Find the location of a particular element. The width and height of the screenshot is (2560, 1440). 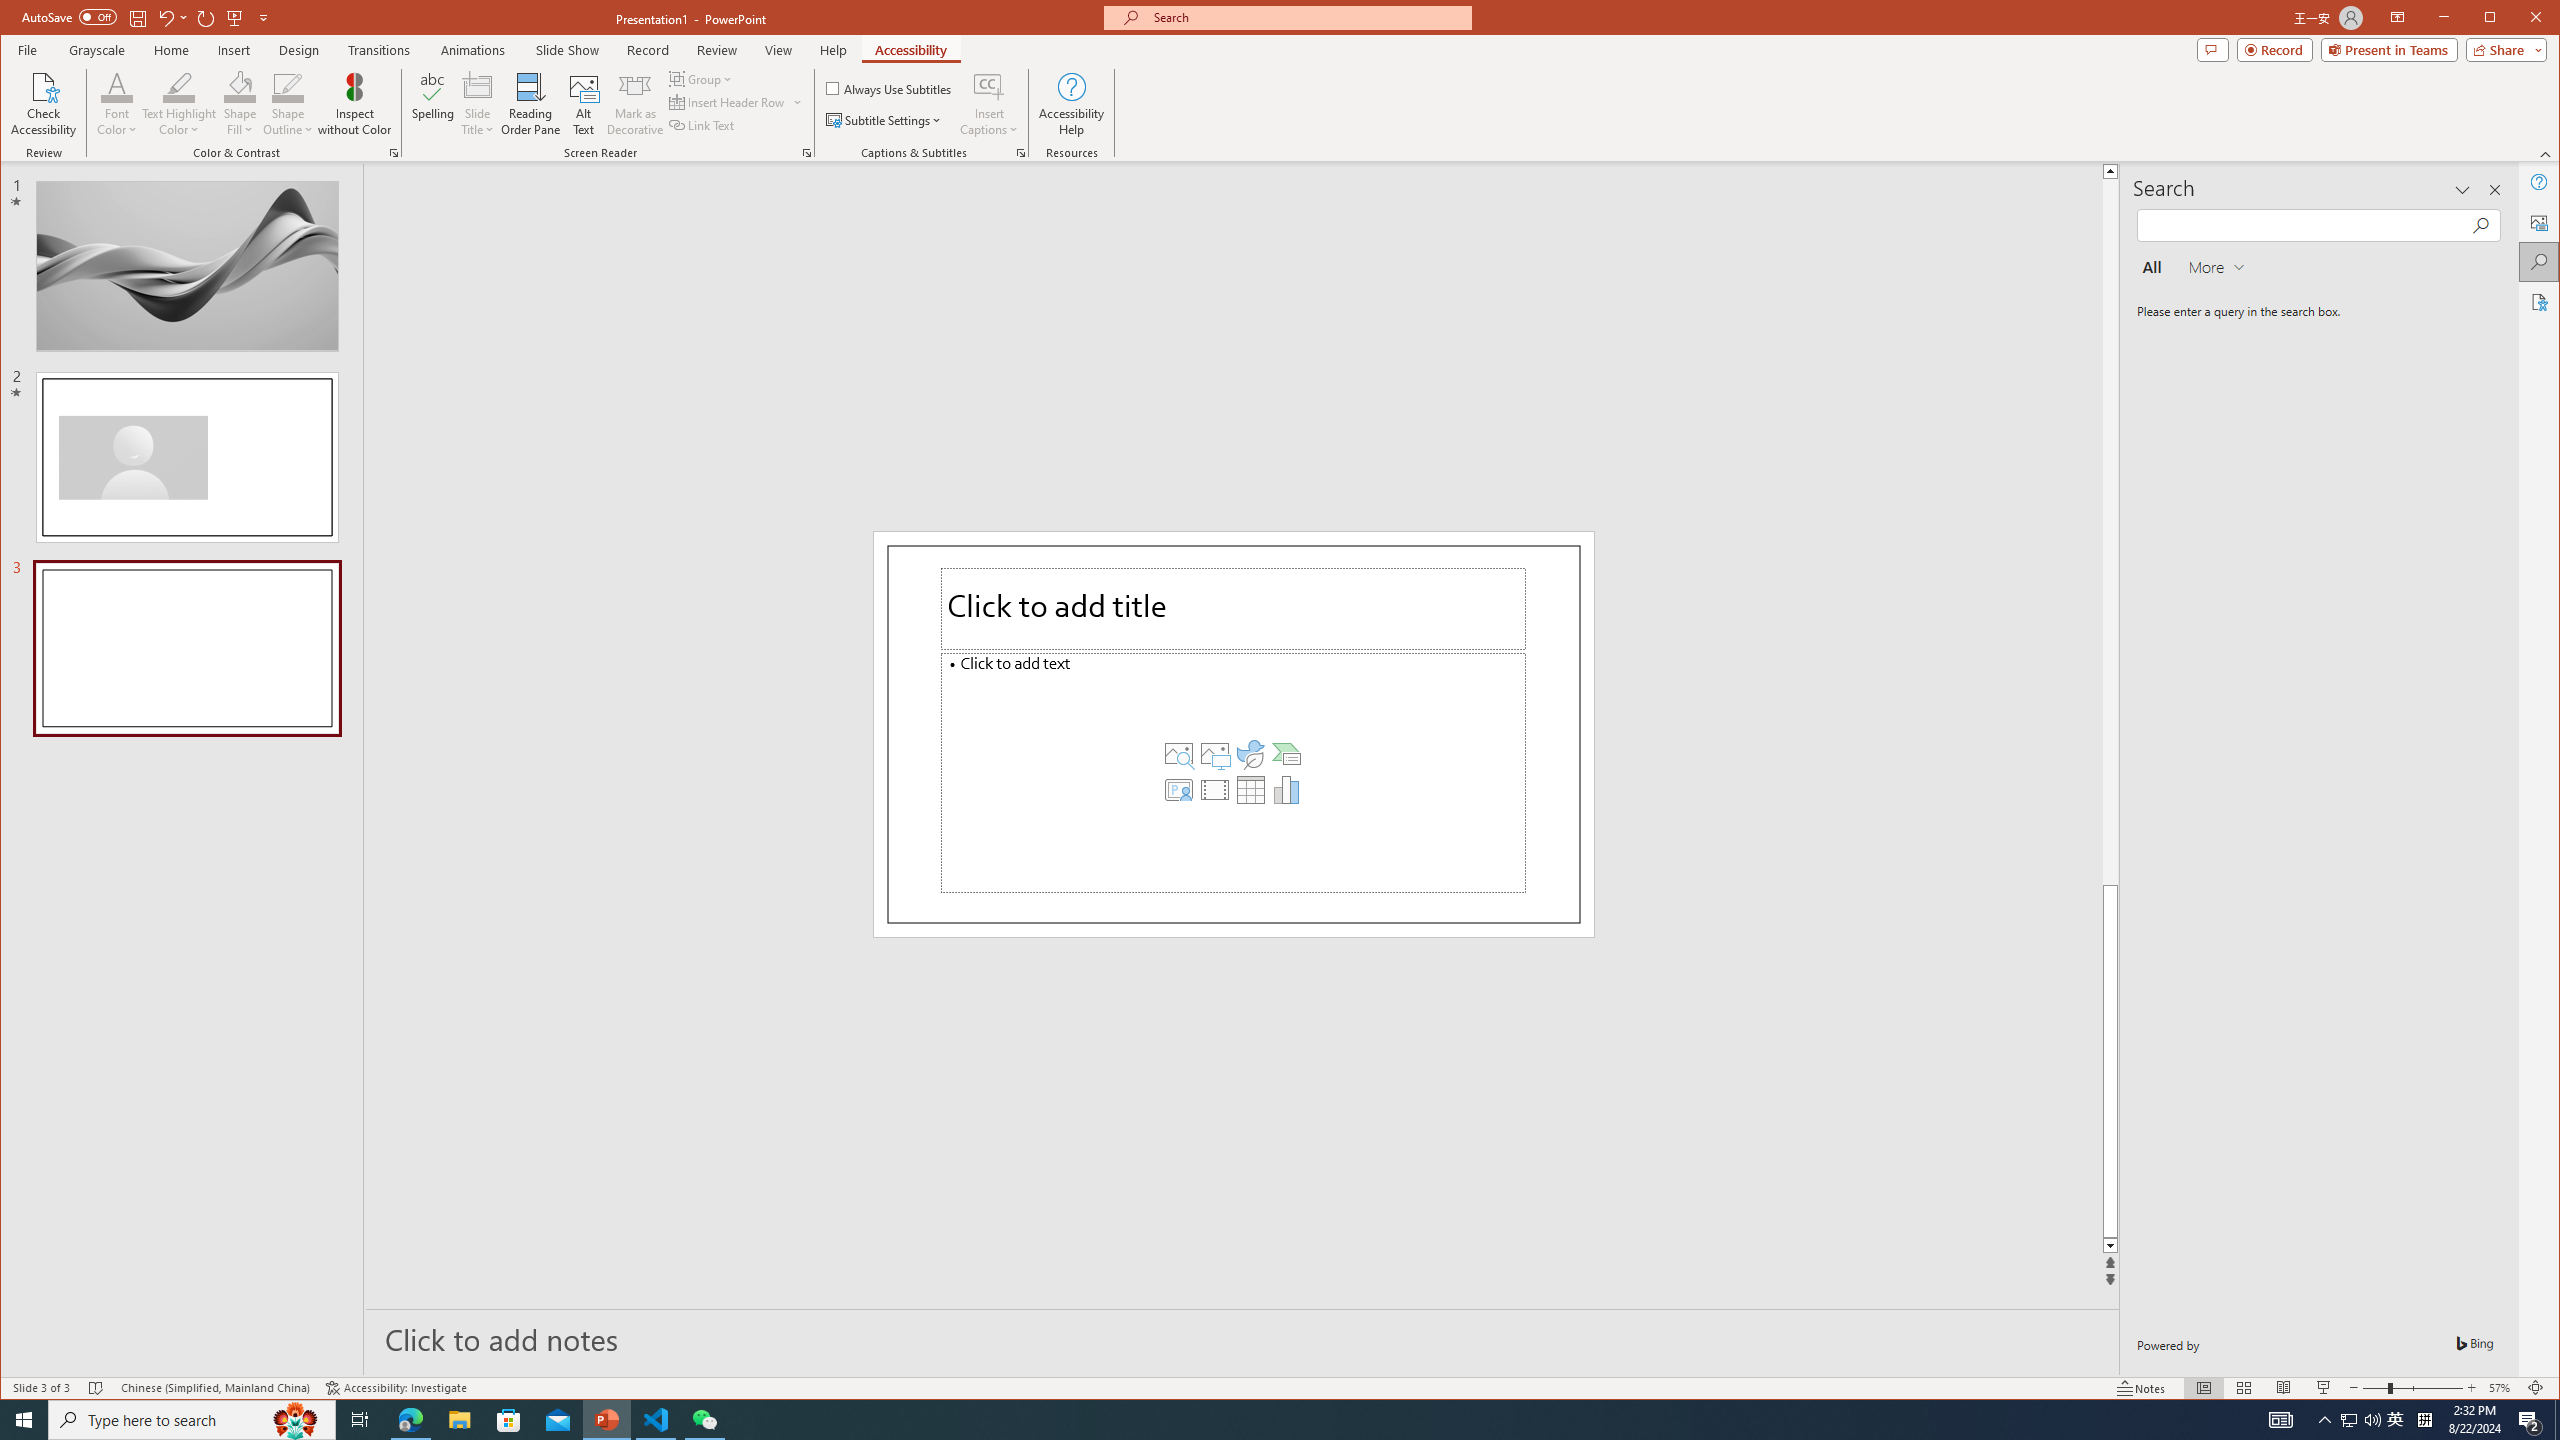

Text Highlight Color is located at coordinates (180, 104).